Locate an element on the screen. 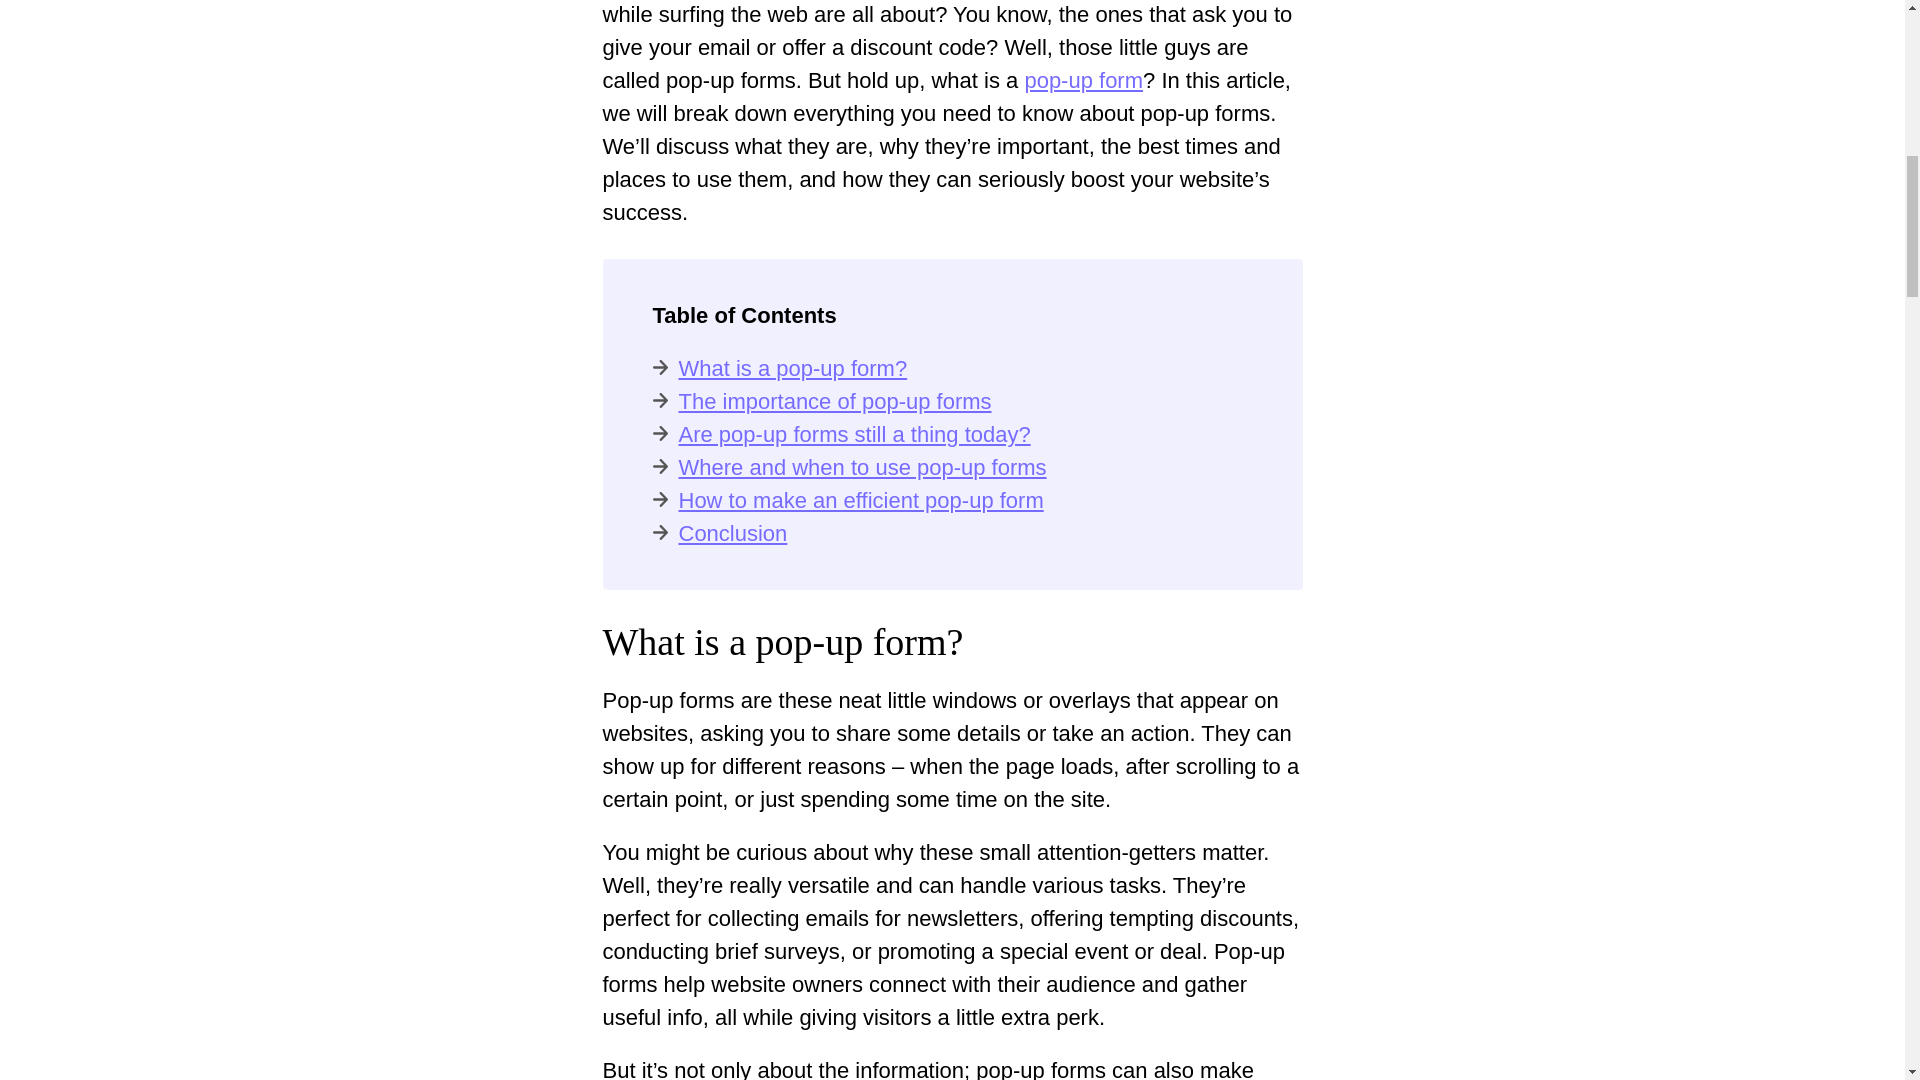  Are pop-up forms still a thing today? is located at coordinates (853, 434).